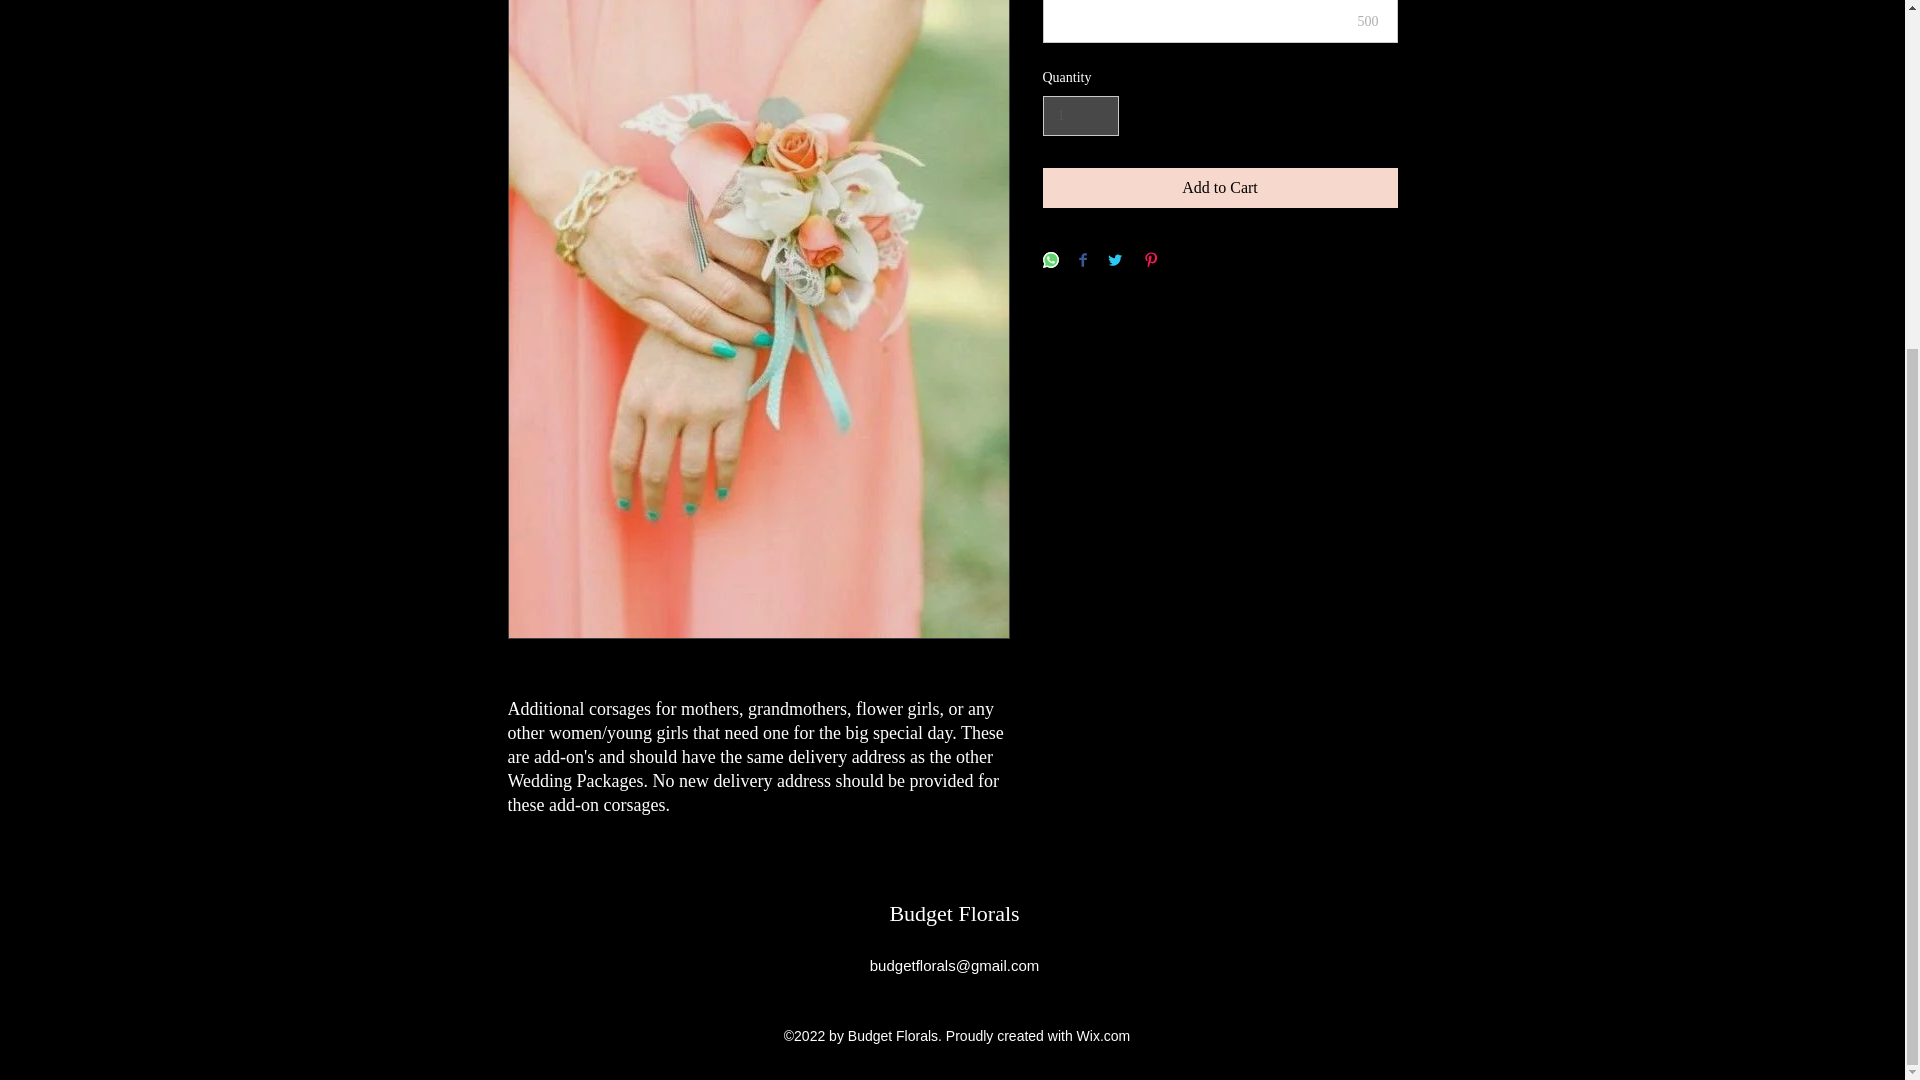 The width and height of the screenshot is (1920, 1080). I want to click on Add to Cart, so click(1220, 188).